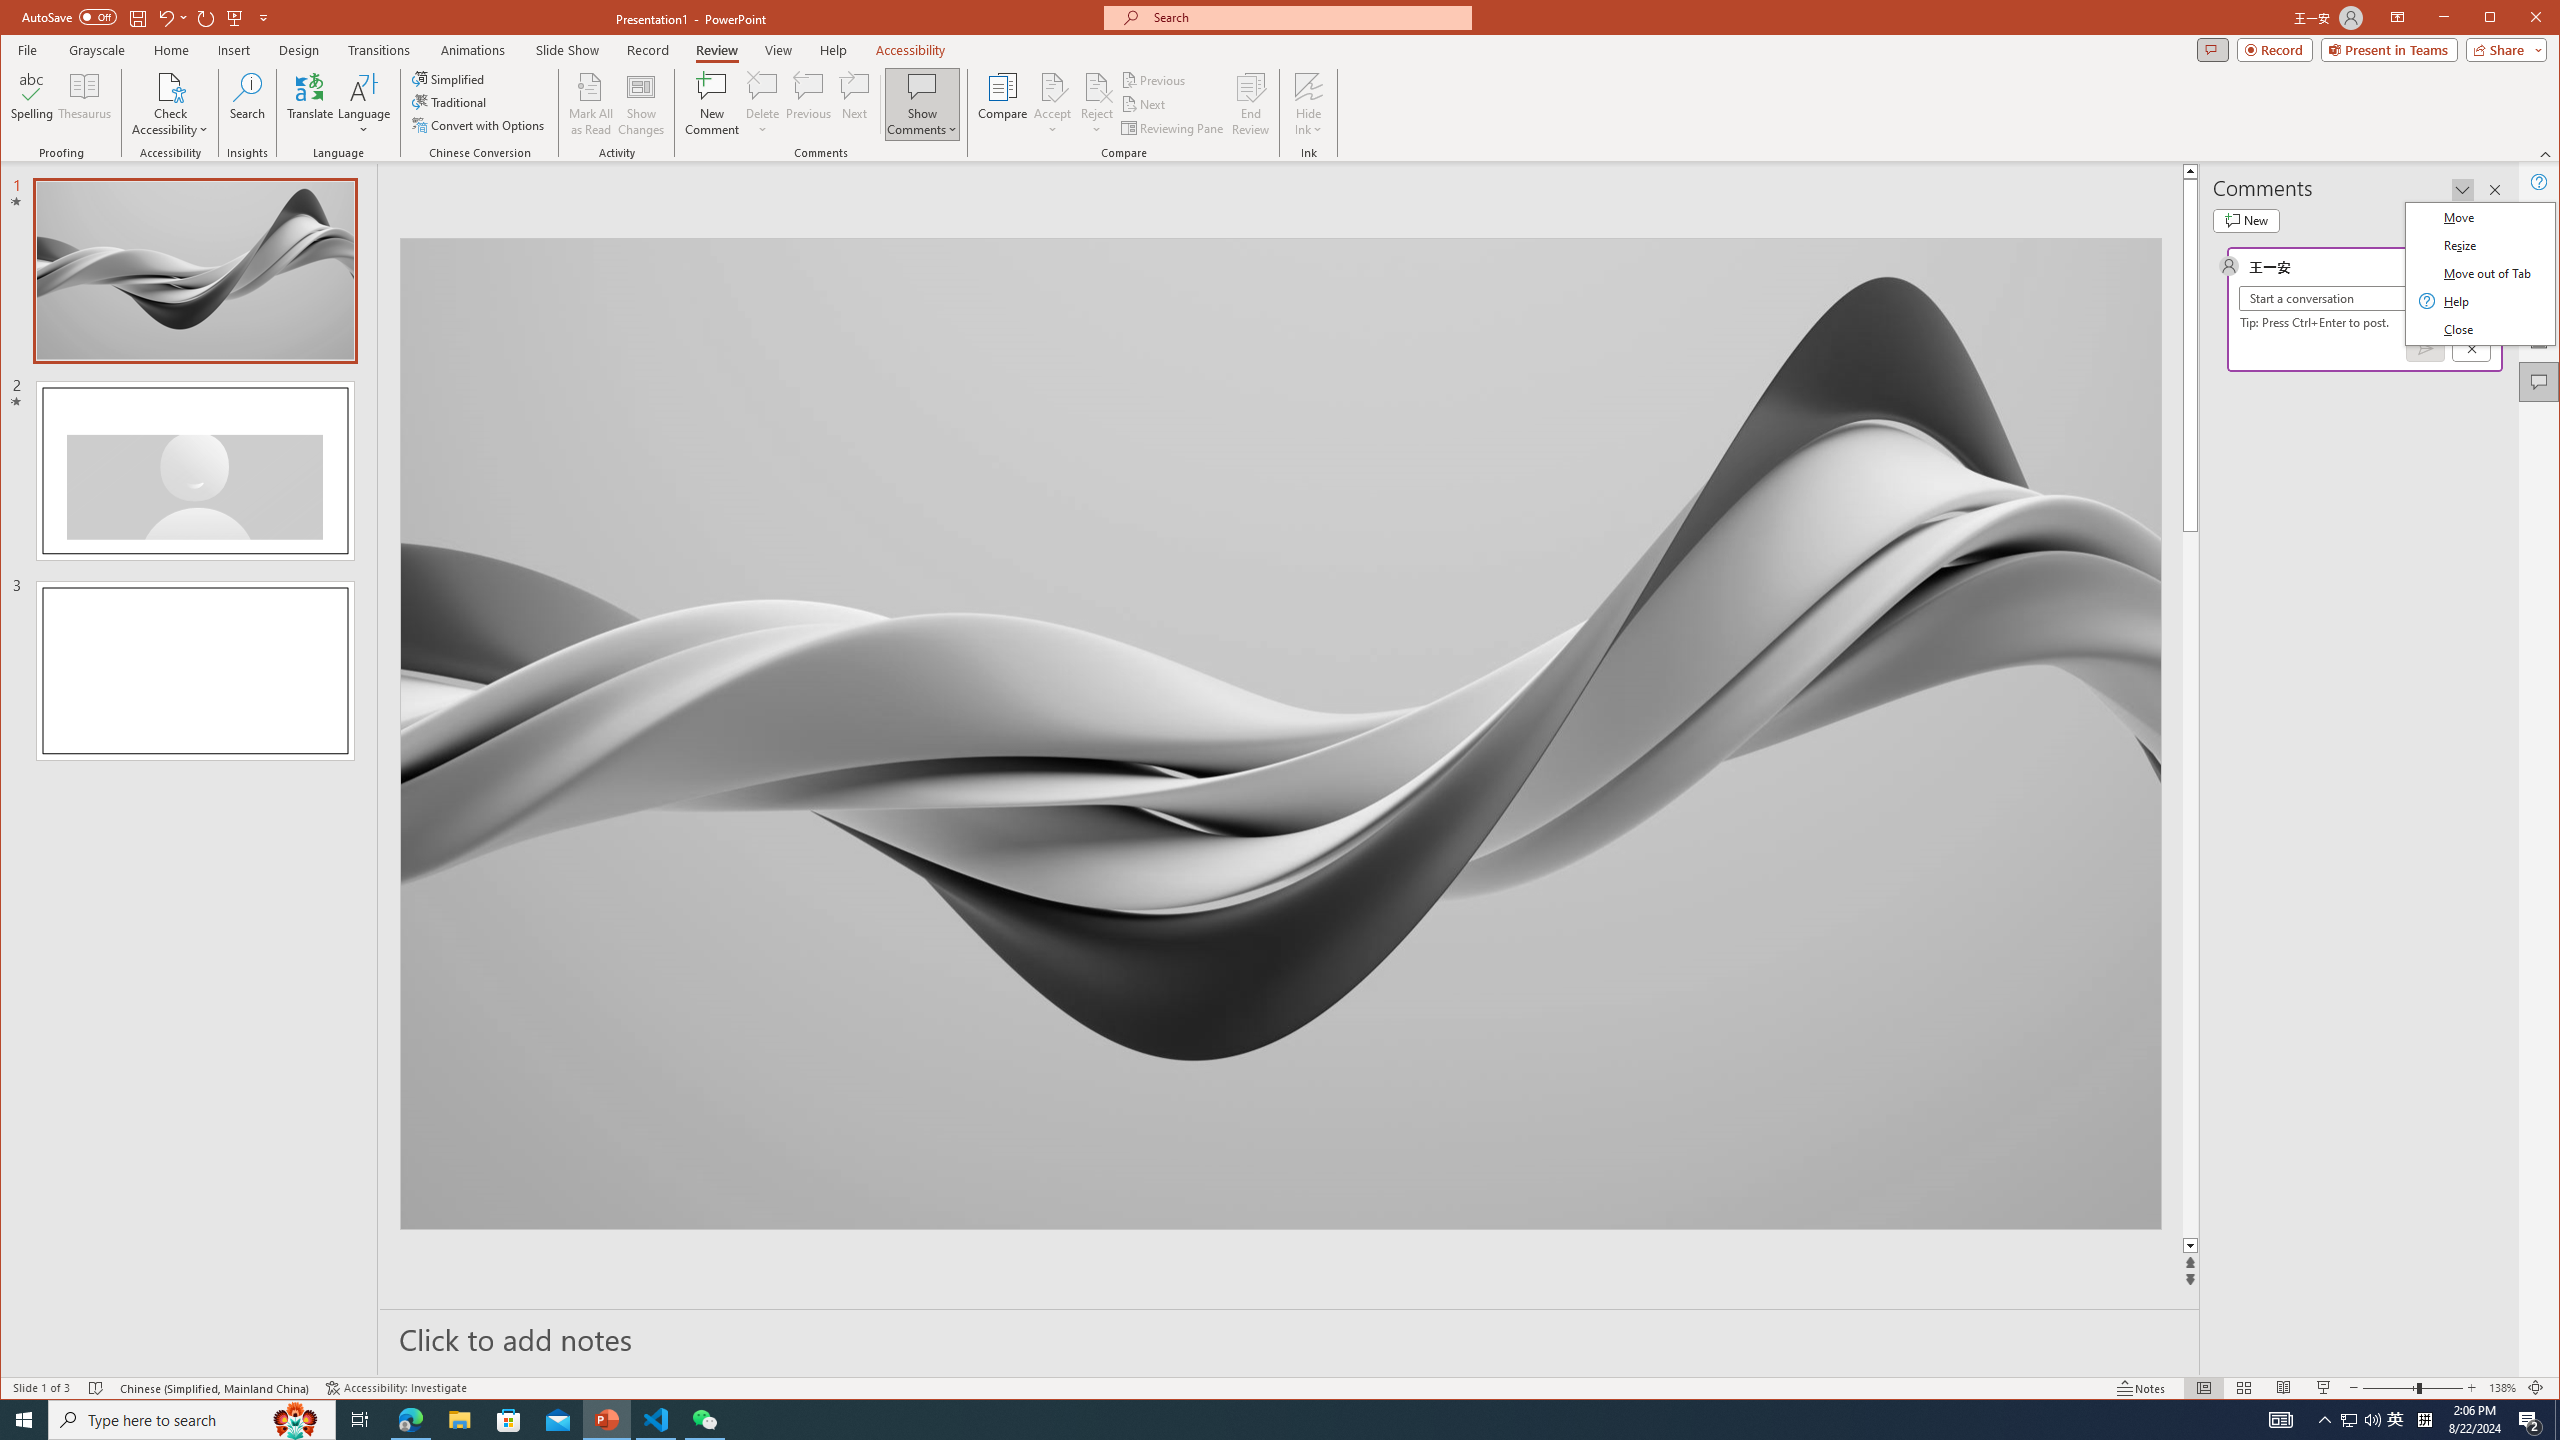  What do you see at coordinates (1280, 734) in the screenshot?
I see `Wavy 3D art` at bounding box center [1280, 734].